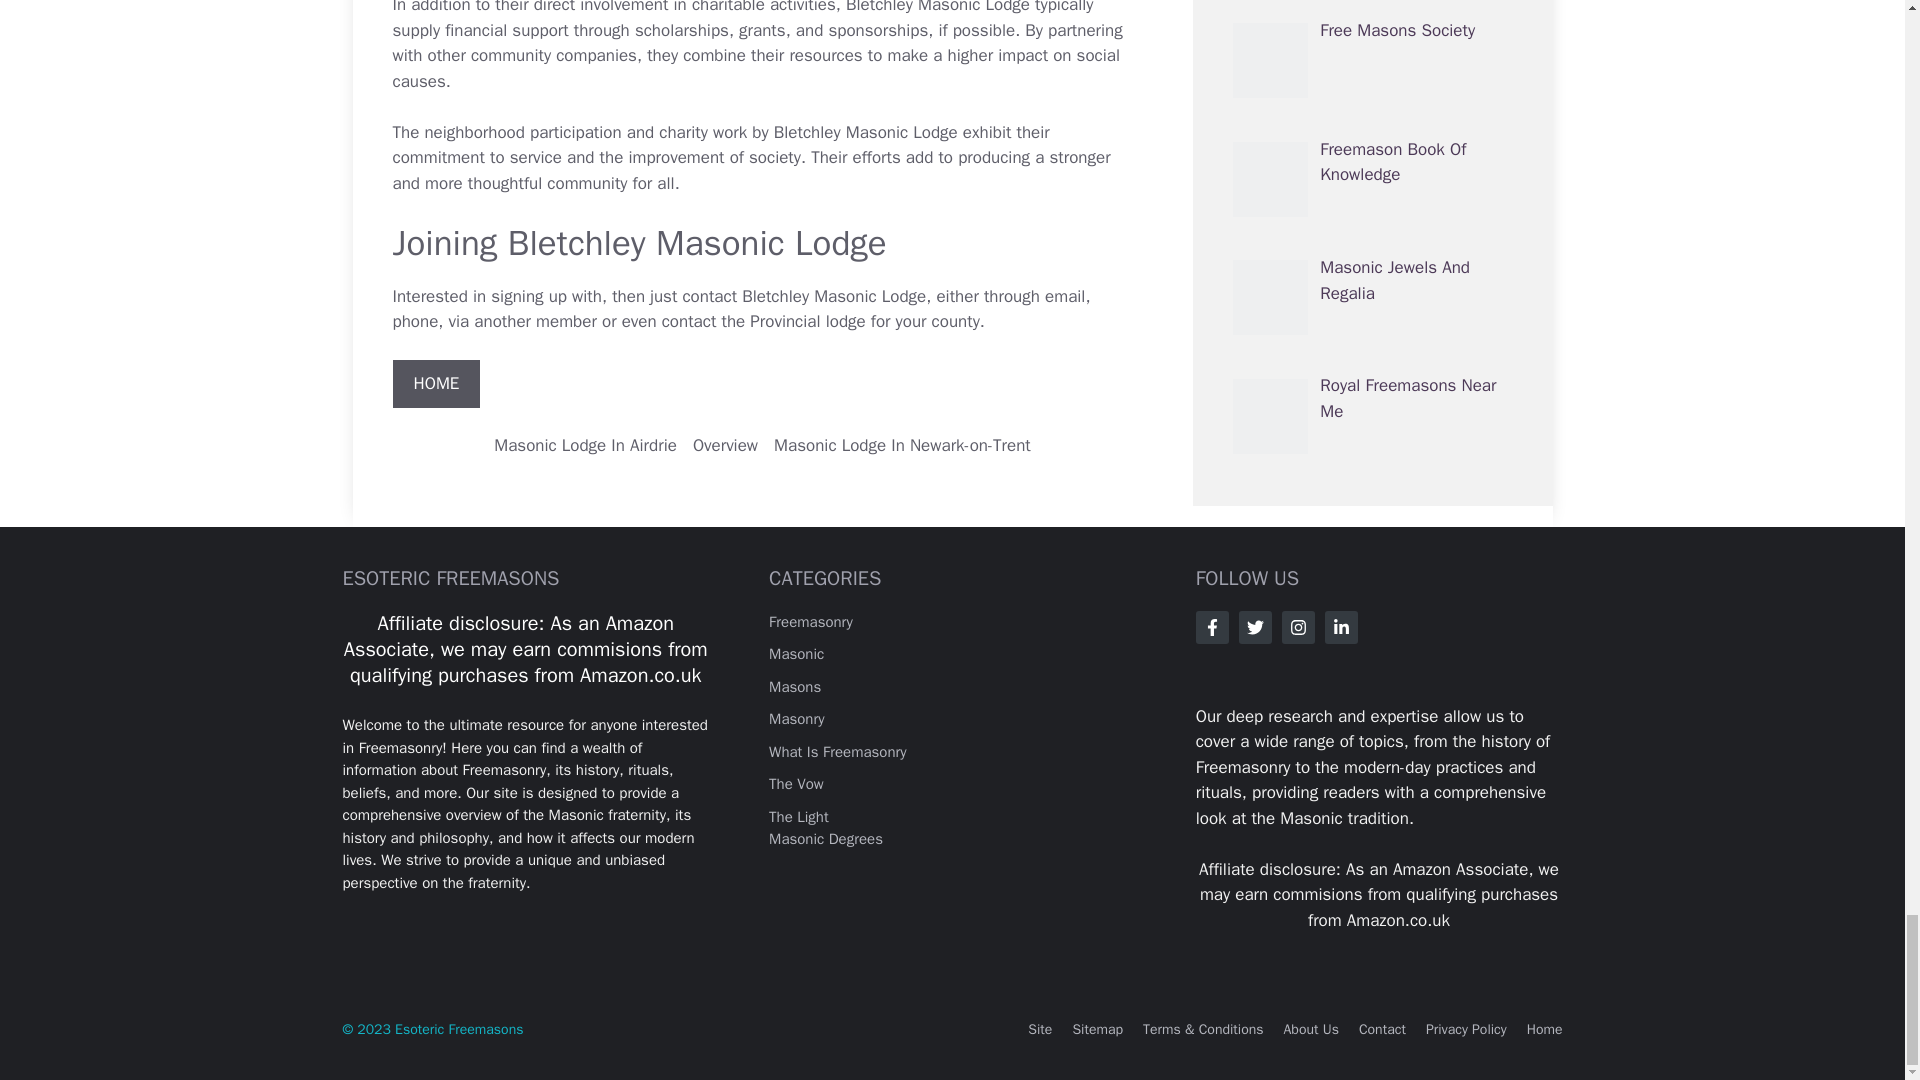 This screenshot has height=1080, width=1920. Describe the element at coordinates (726, 445) in the screenshot. I see `Overview` at that location.